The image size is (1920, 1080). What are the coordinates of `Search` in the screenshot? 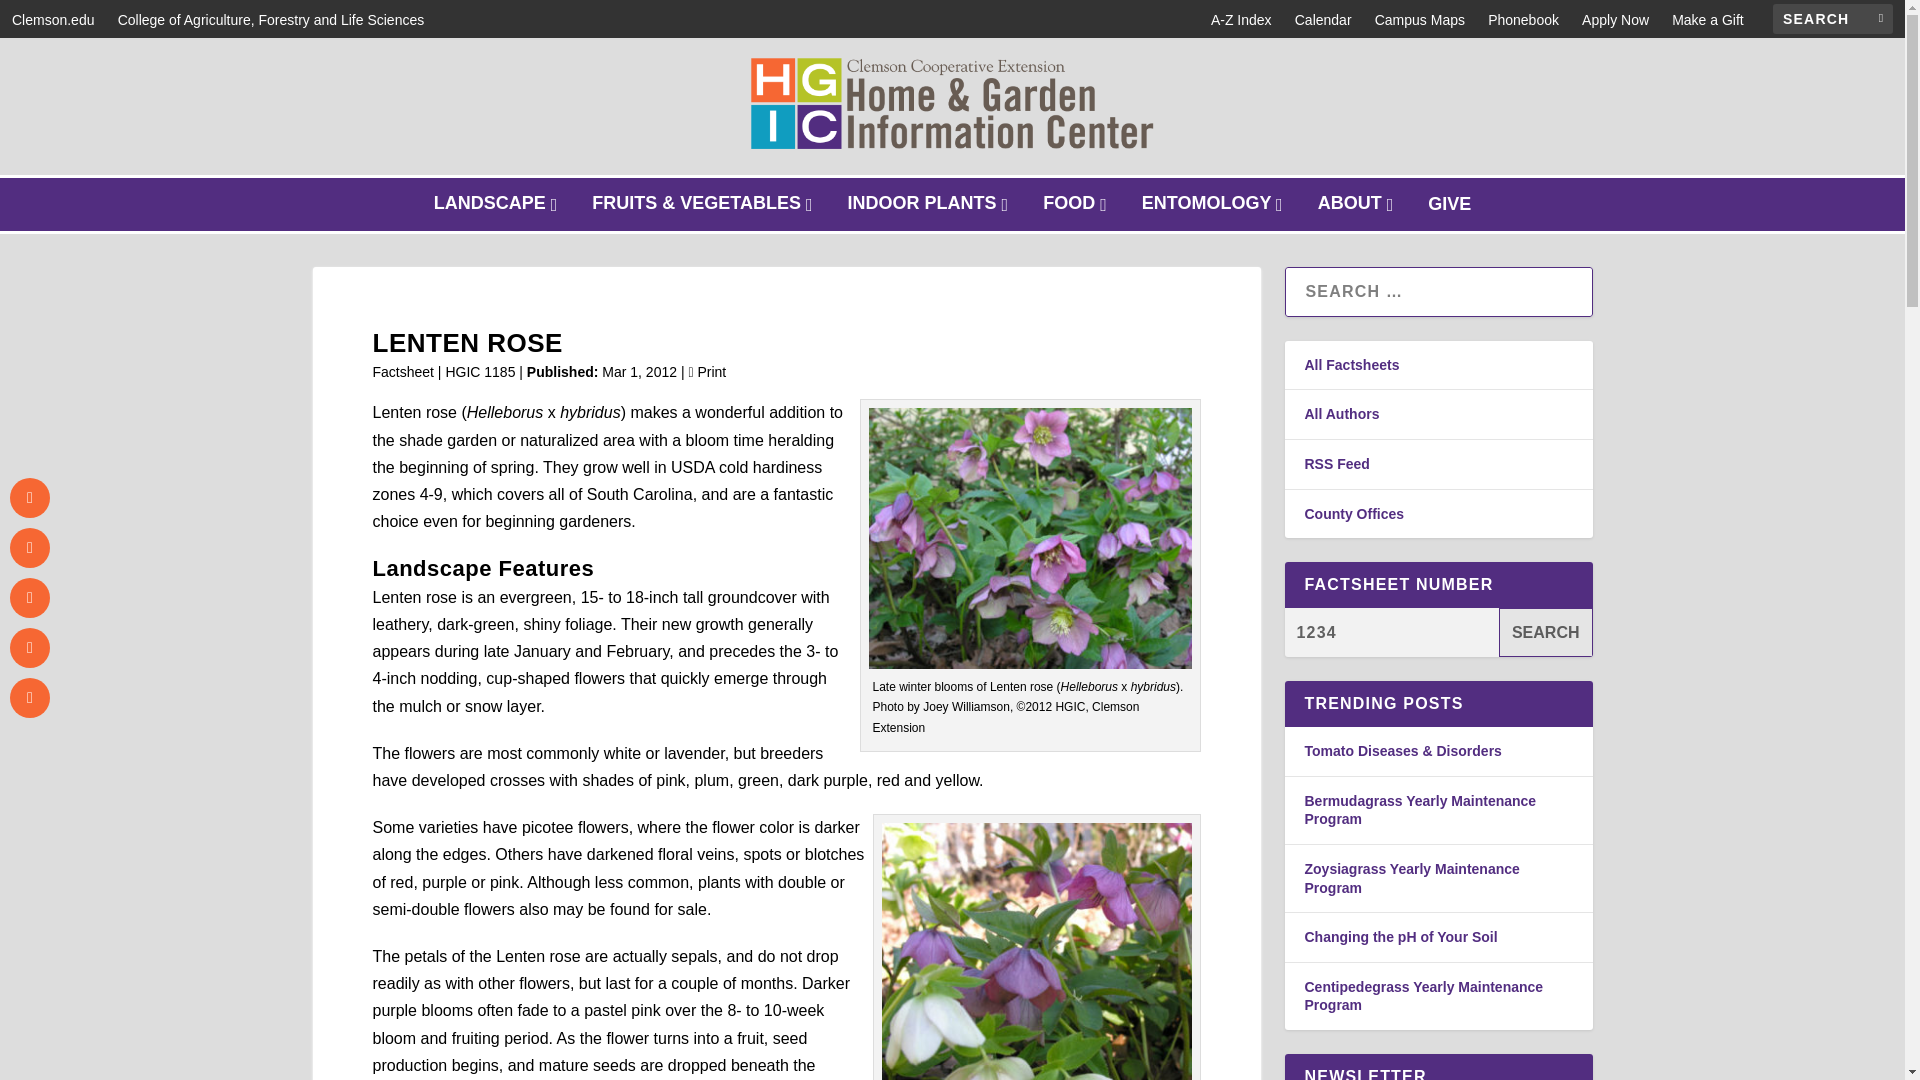 It's located at (1076, 204).